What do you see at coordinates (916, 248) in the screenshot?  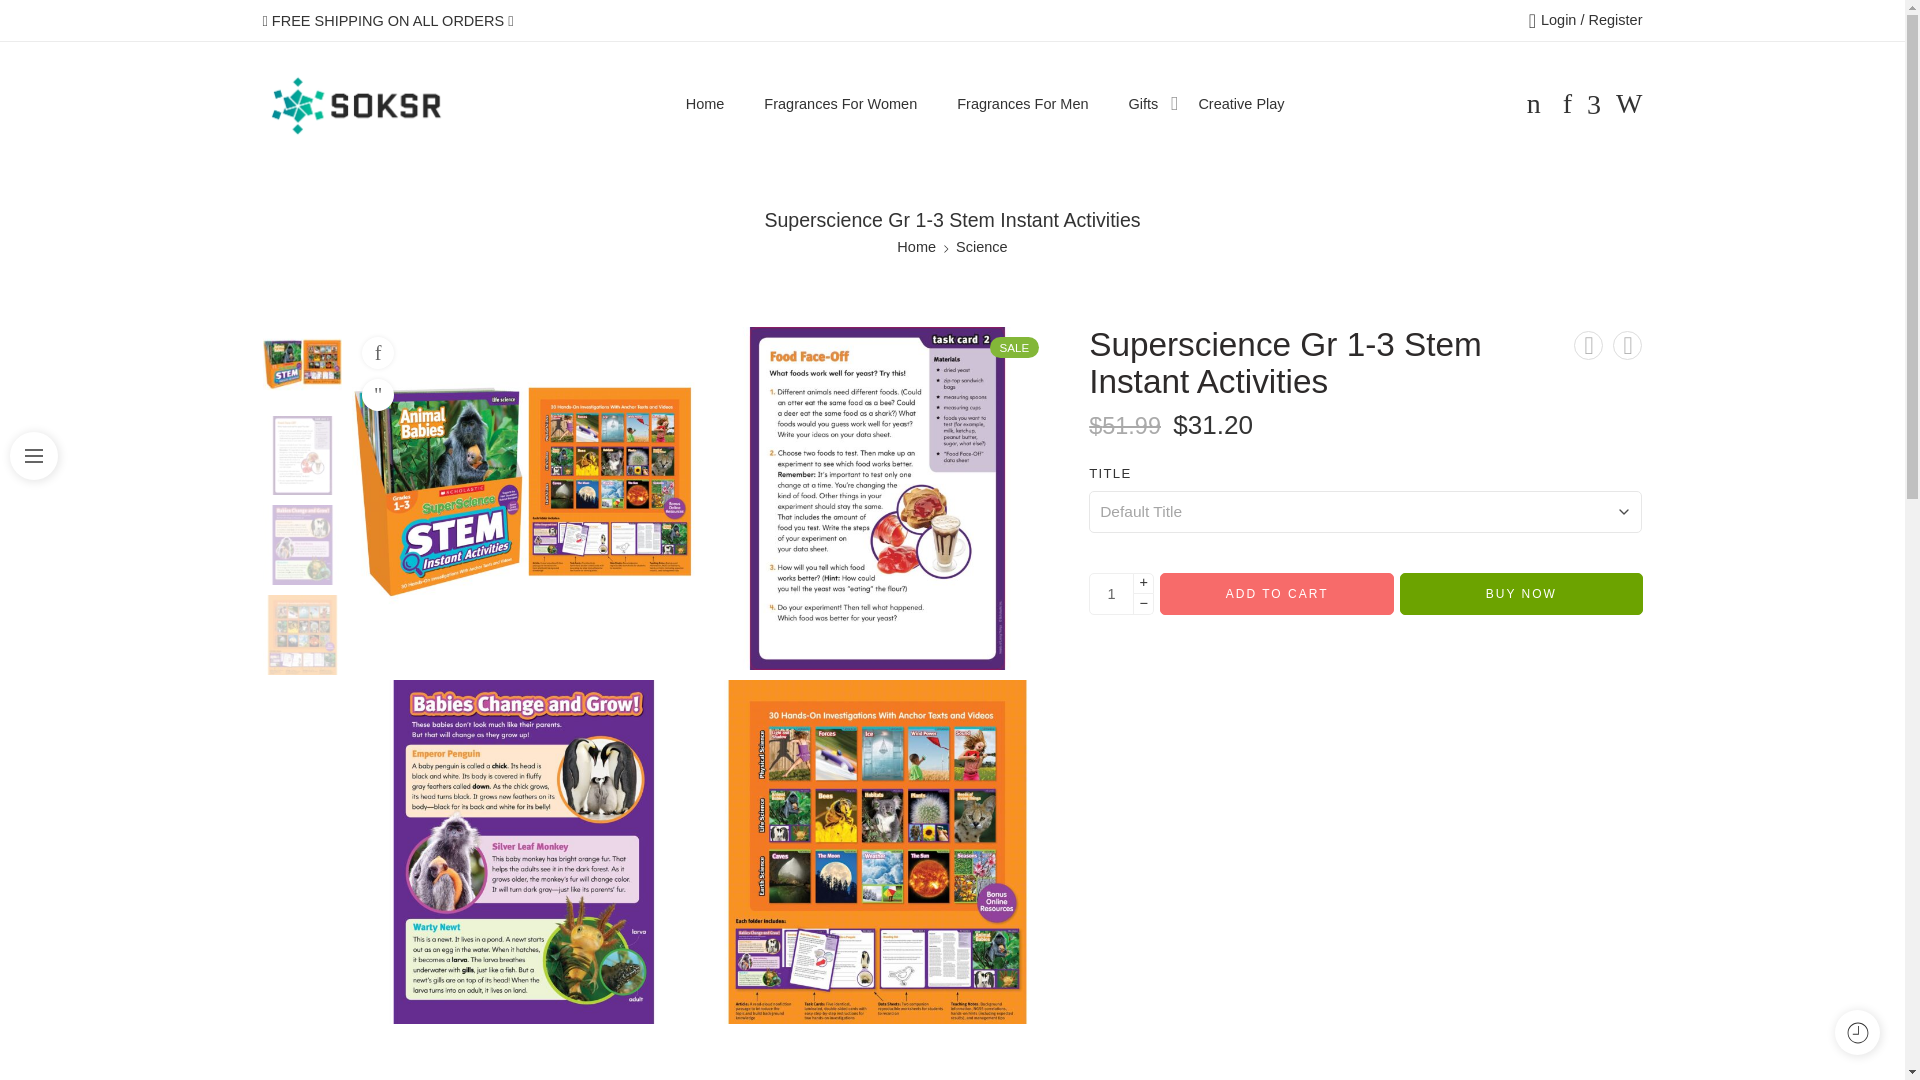 I see `Home` at bounding box center [916, 248].